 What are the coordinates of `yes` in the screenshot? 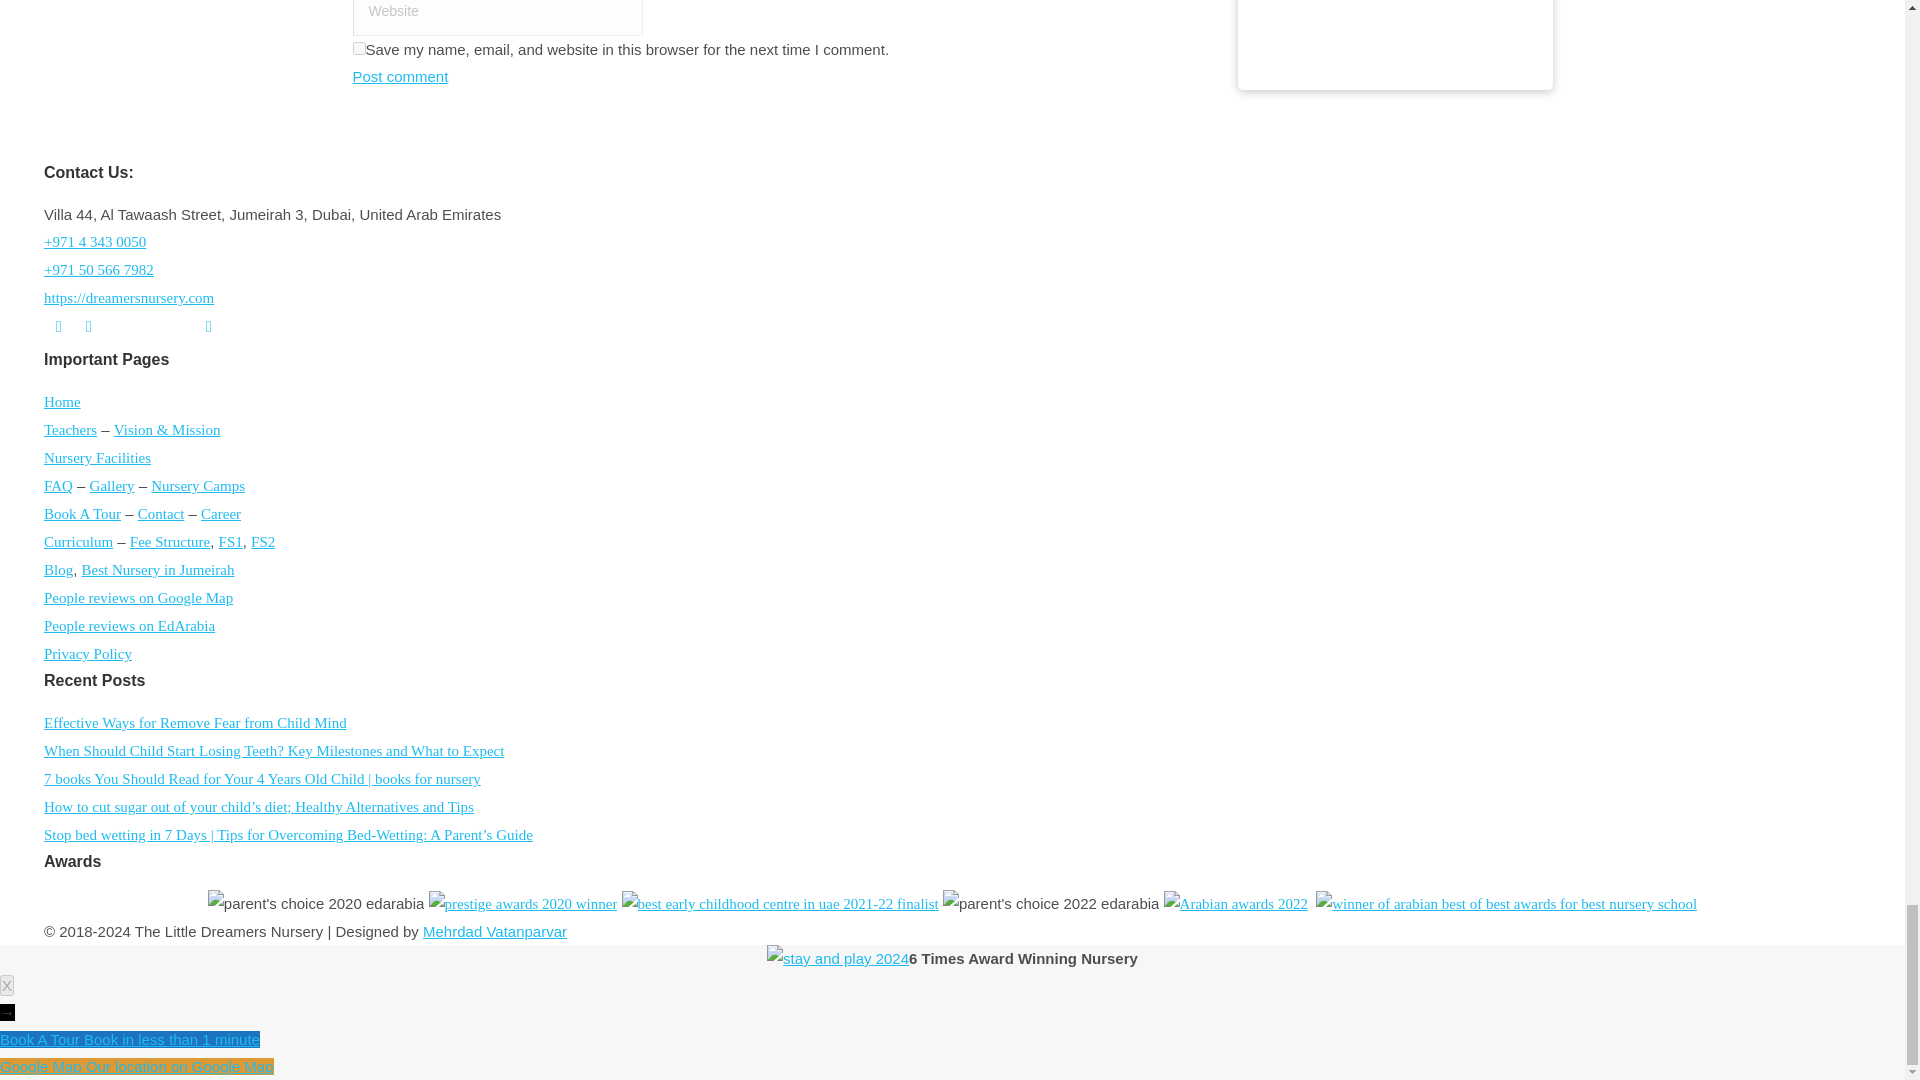 It's located at (358, 48).